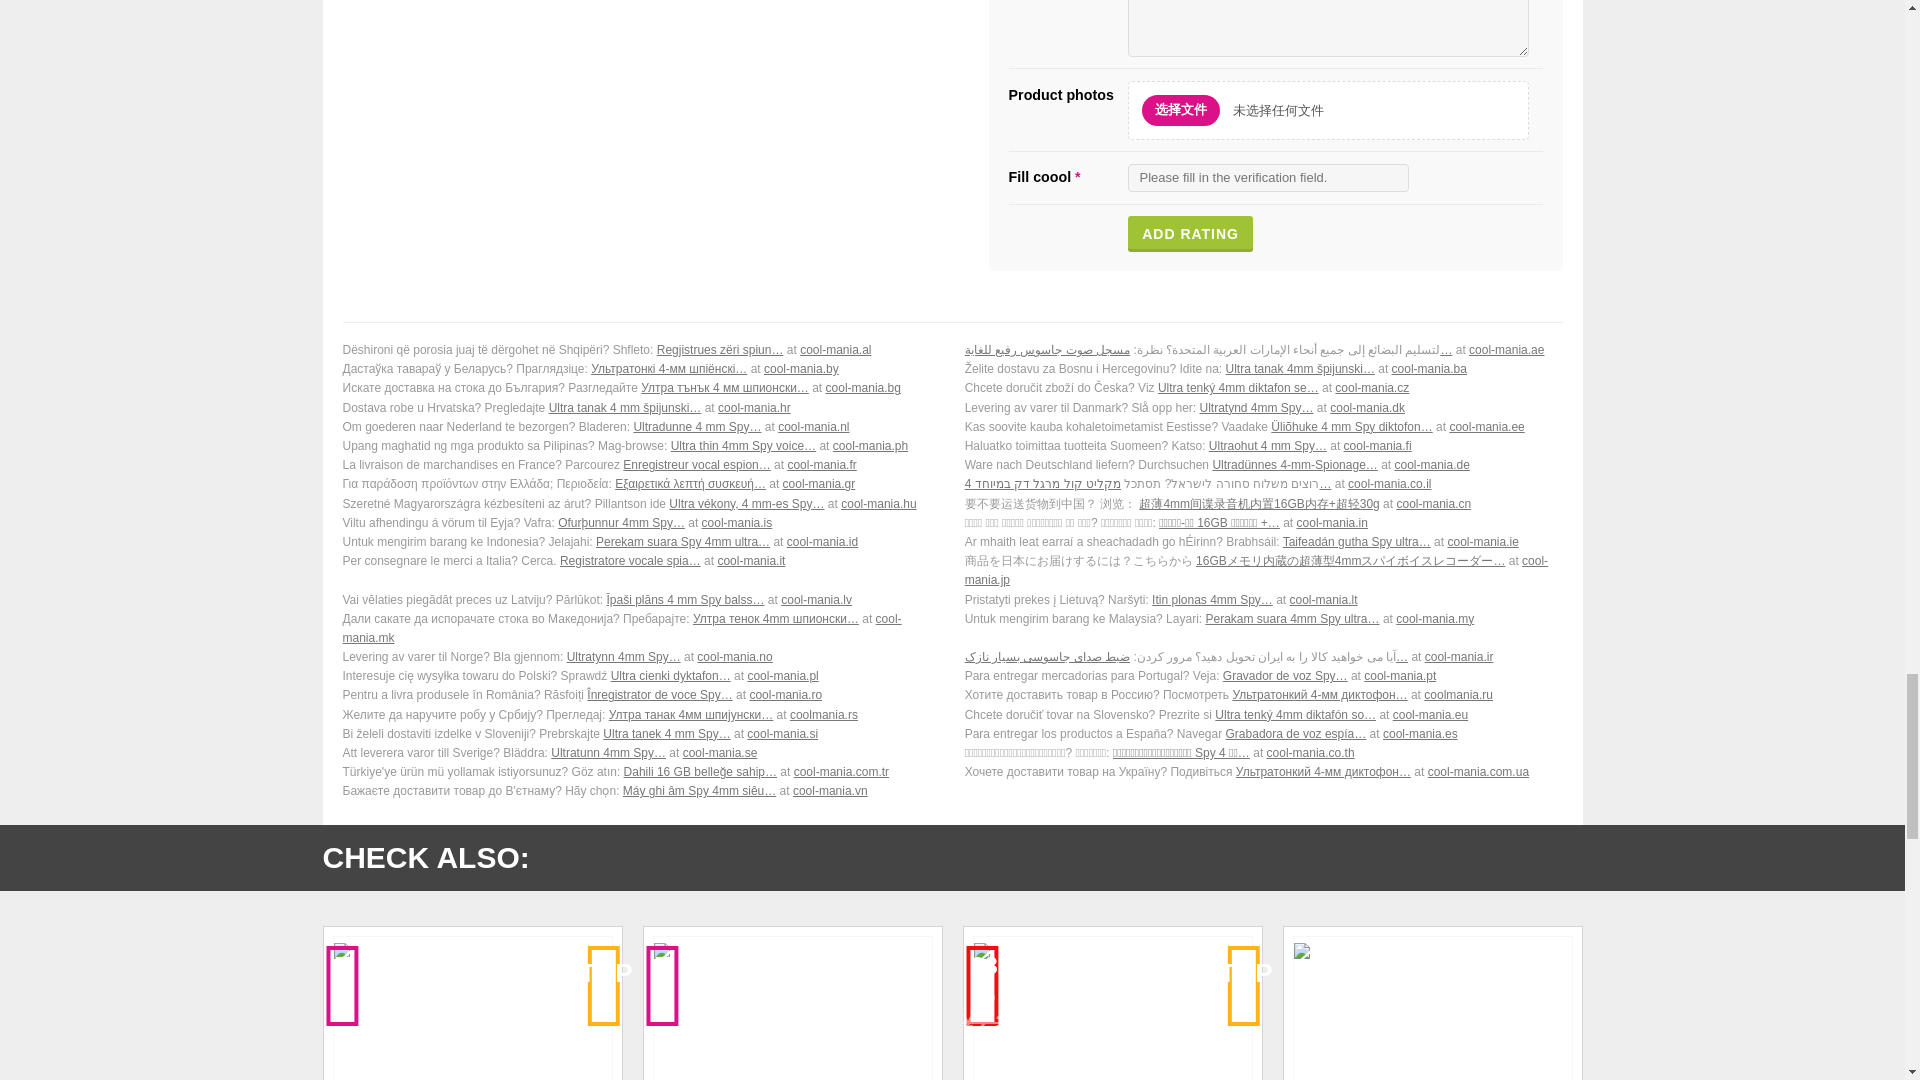 The image size is (1920, 1080). I want to click on To deliver goods worldwide? Browse:, so click(1264, 504).